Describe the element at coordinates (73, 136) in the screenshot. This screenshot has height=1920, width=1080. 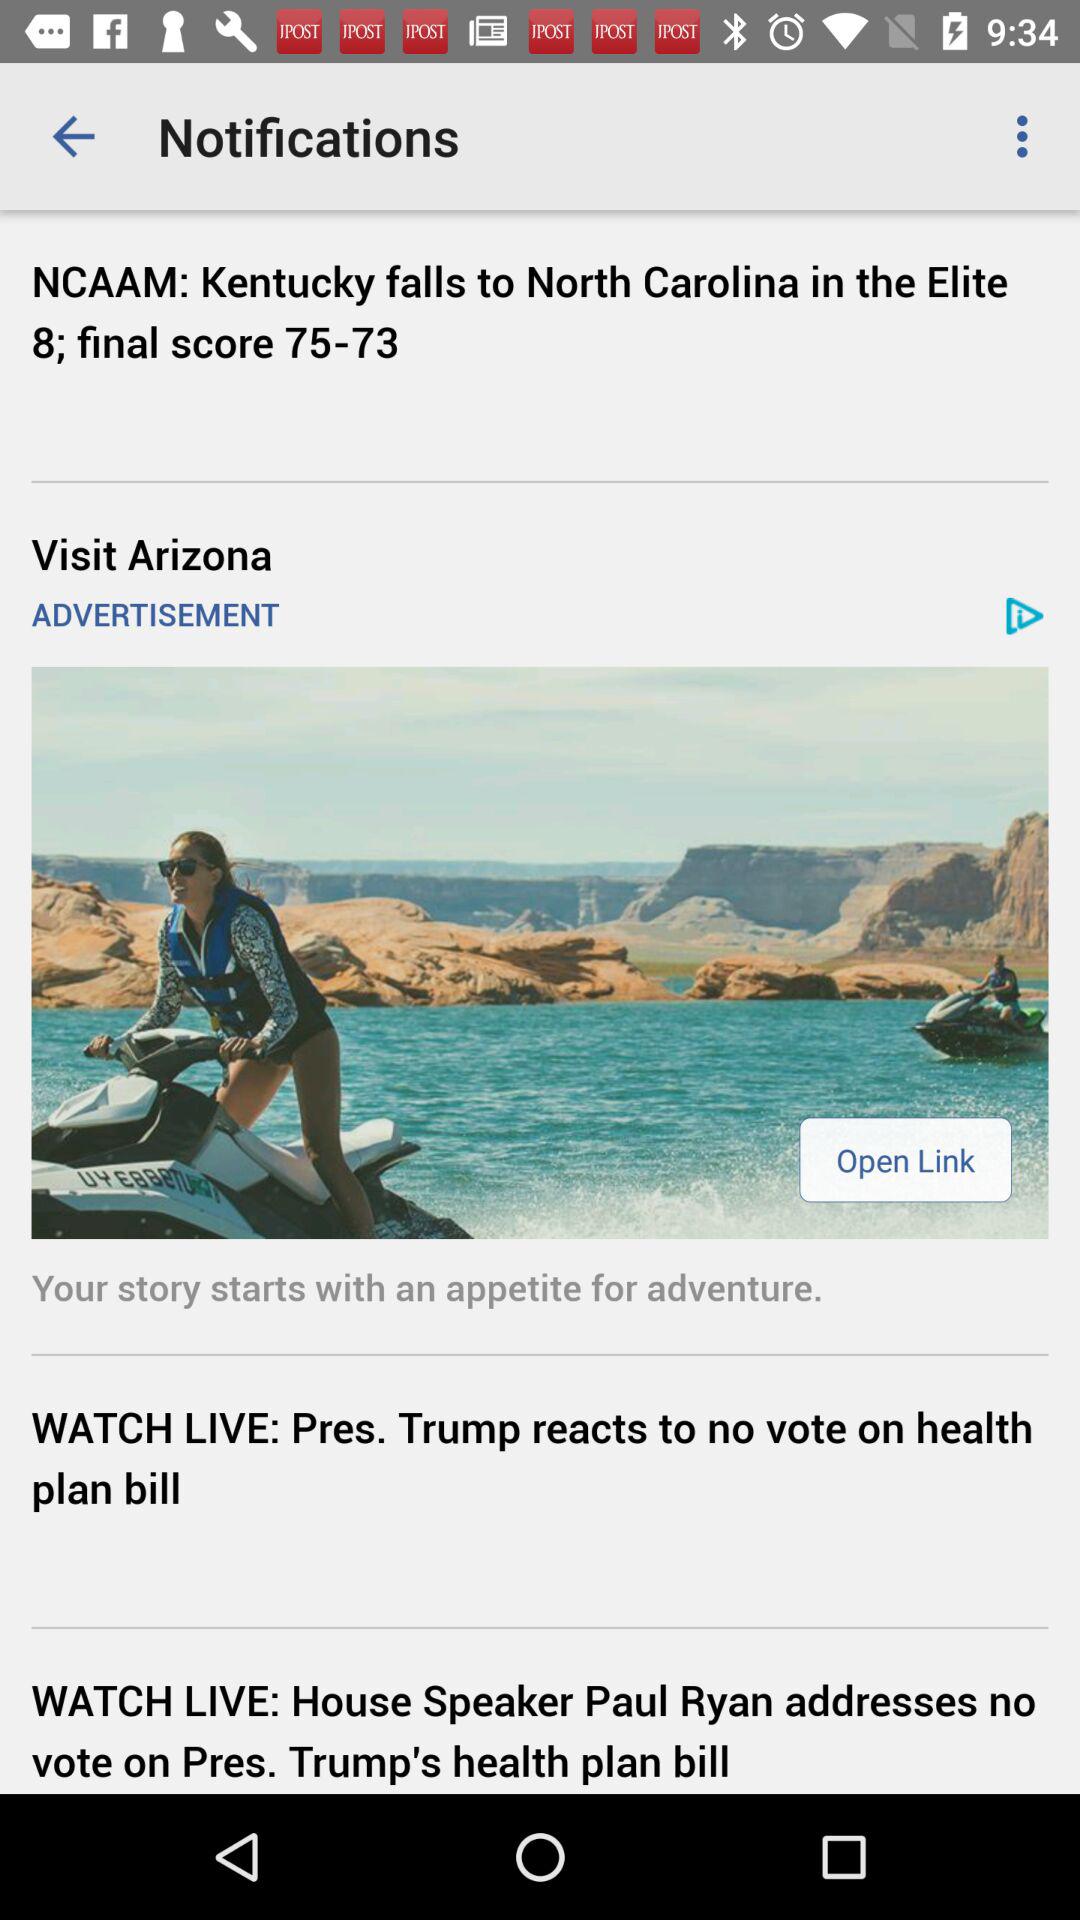
I see `press app to the left of the notifications app` at that location.